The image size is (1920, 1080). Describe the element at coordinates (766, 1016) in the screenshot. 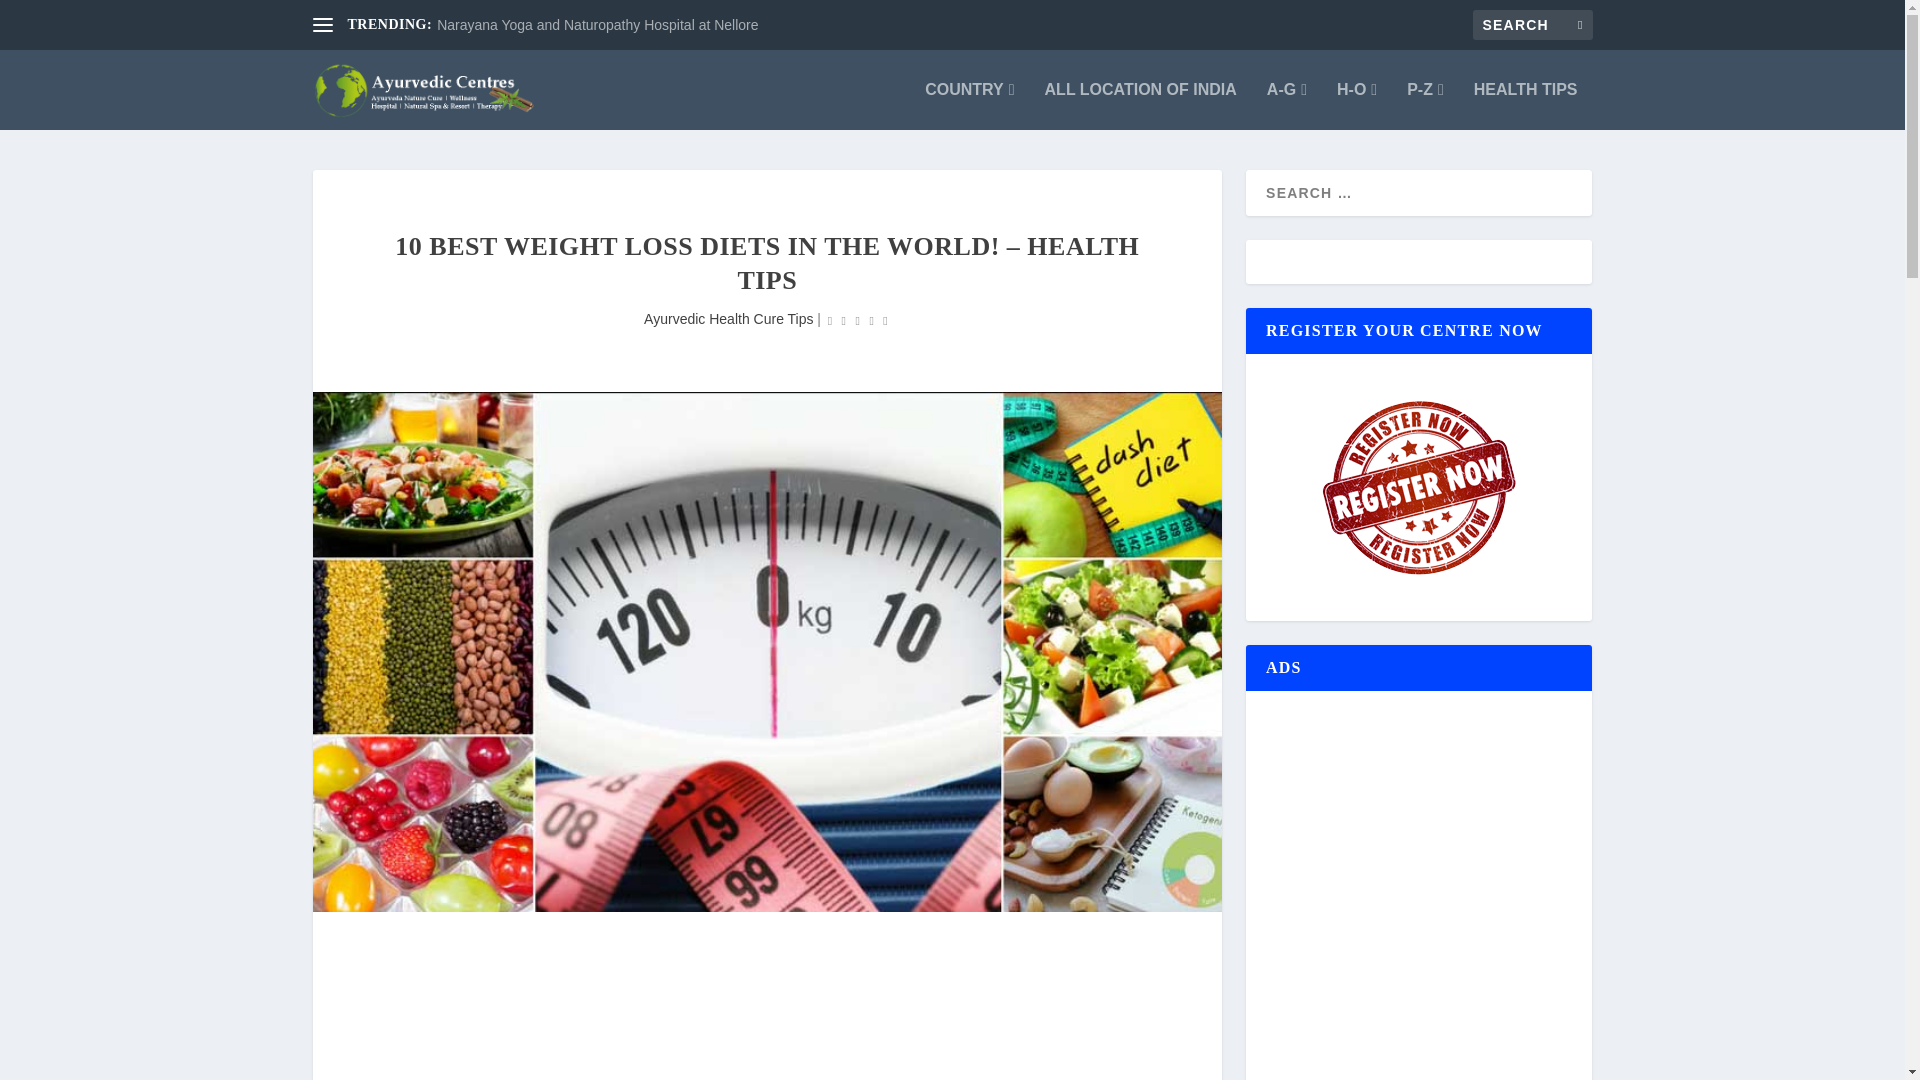

I see `Advertisement` at that location.